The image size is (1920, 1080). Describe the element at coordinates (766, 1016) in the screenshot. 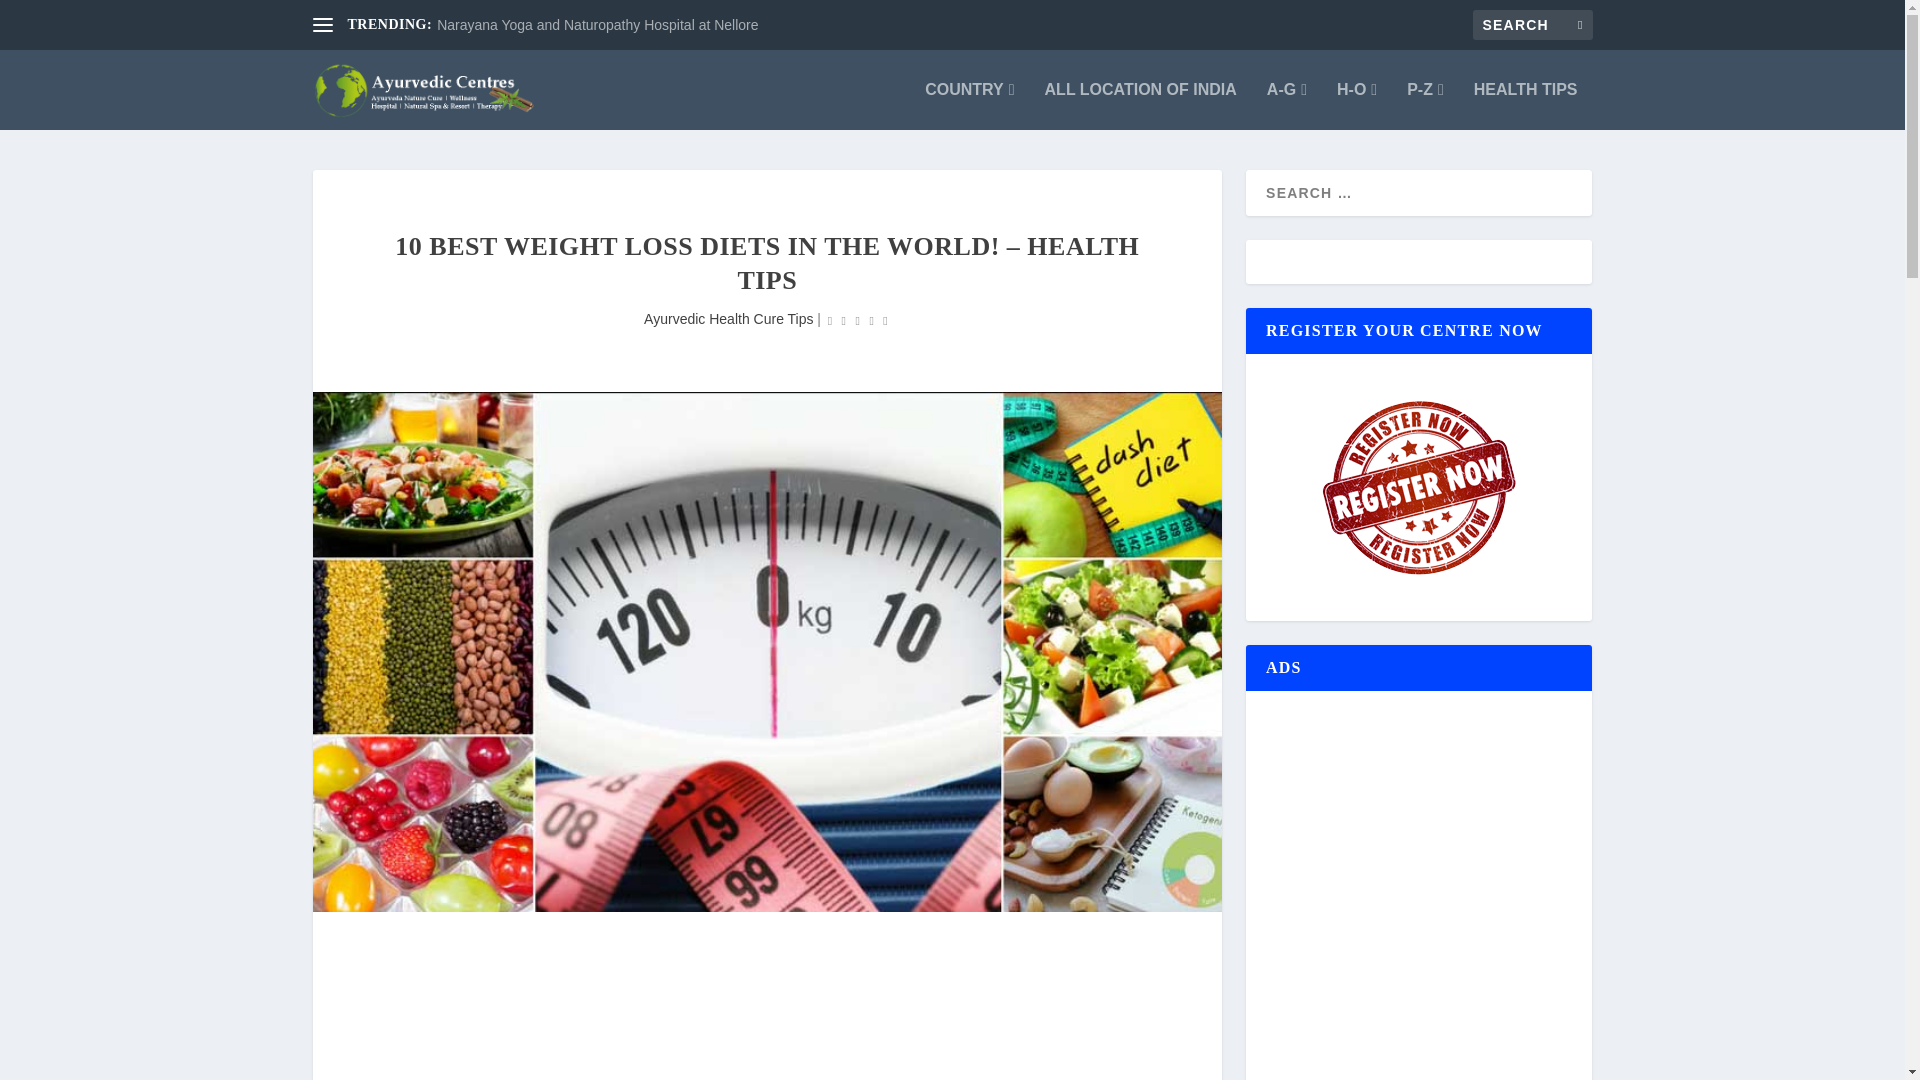

I see `Advertisement` at that location.